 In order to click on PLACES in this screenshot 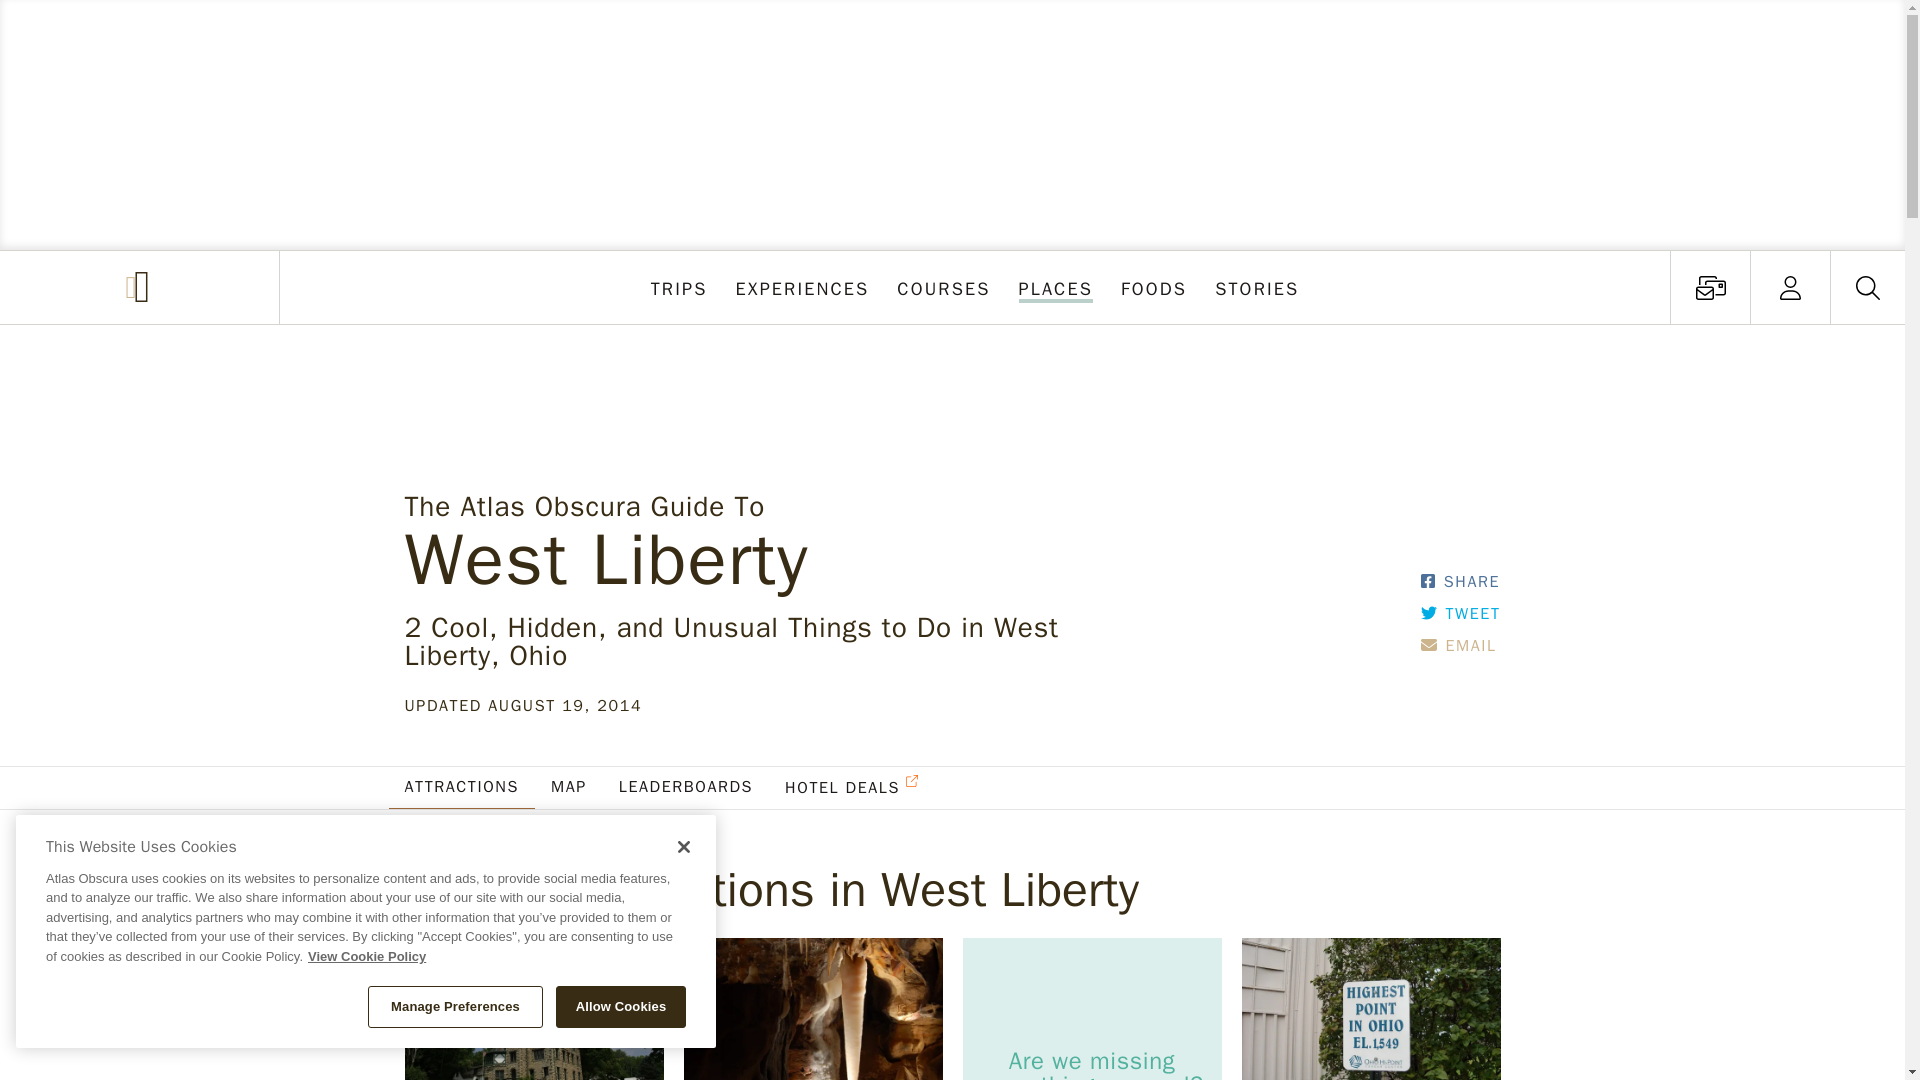, I will do `click(802, 287)`.